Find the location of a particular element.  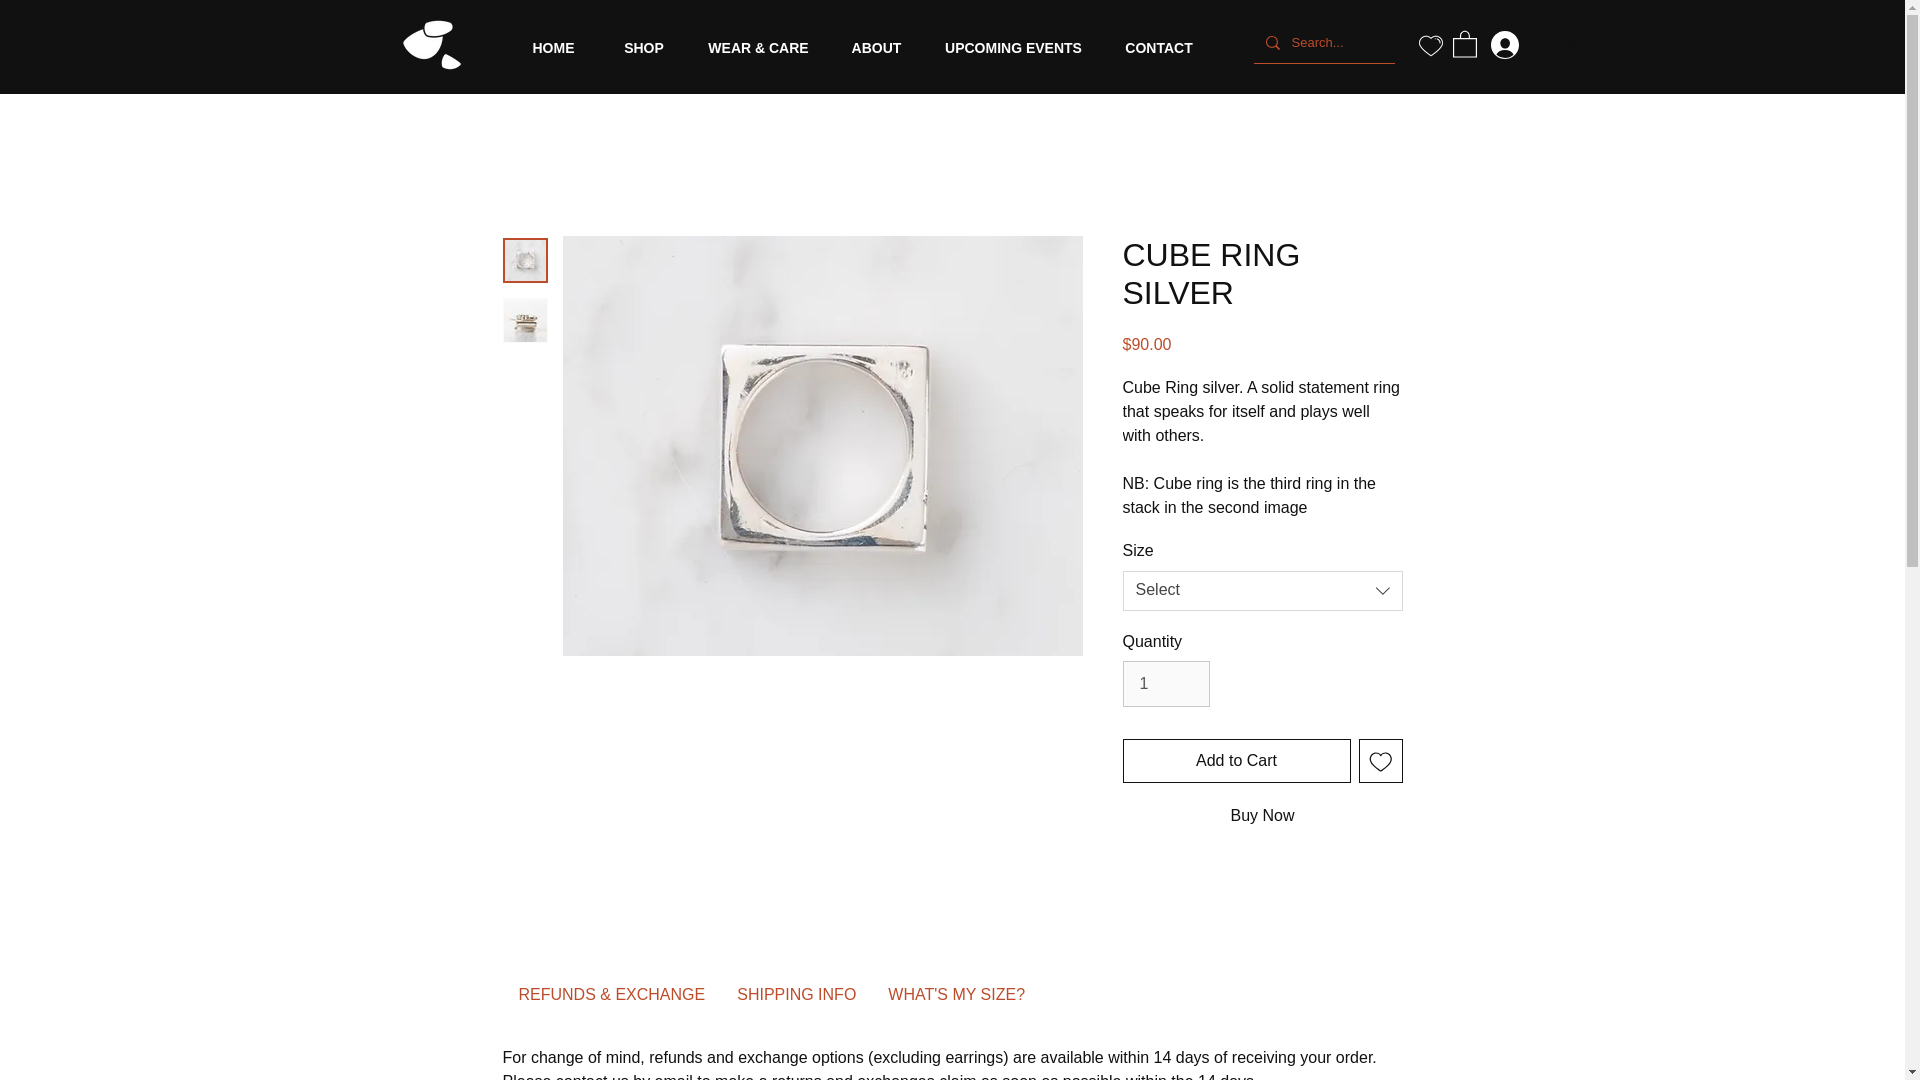

Buy Now is located at coordinates (1261, 816).